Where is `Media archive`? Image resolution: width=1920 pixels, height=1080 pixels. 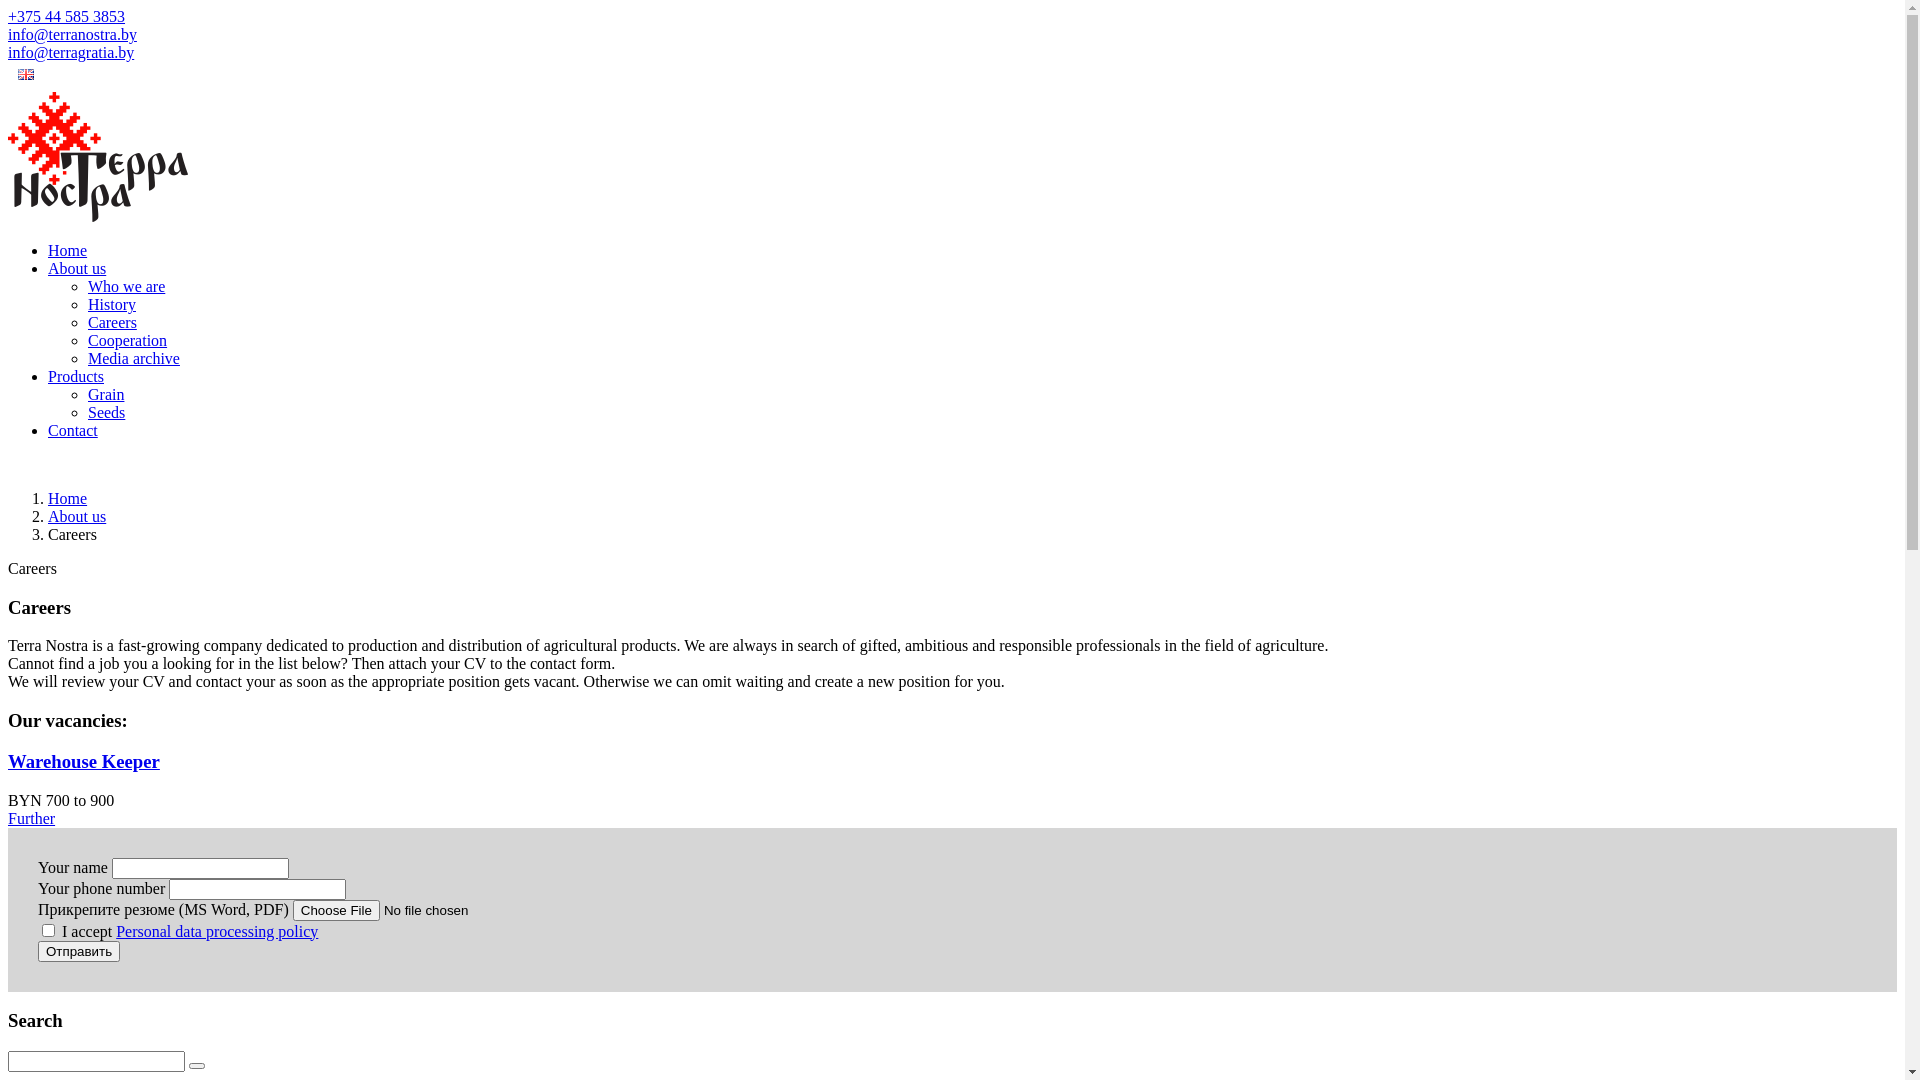
Media archive is located at coordinates (134, 358).